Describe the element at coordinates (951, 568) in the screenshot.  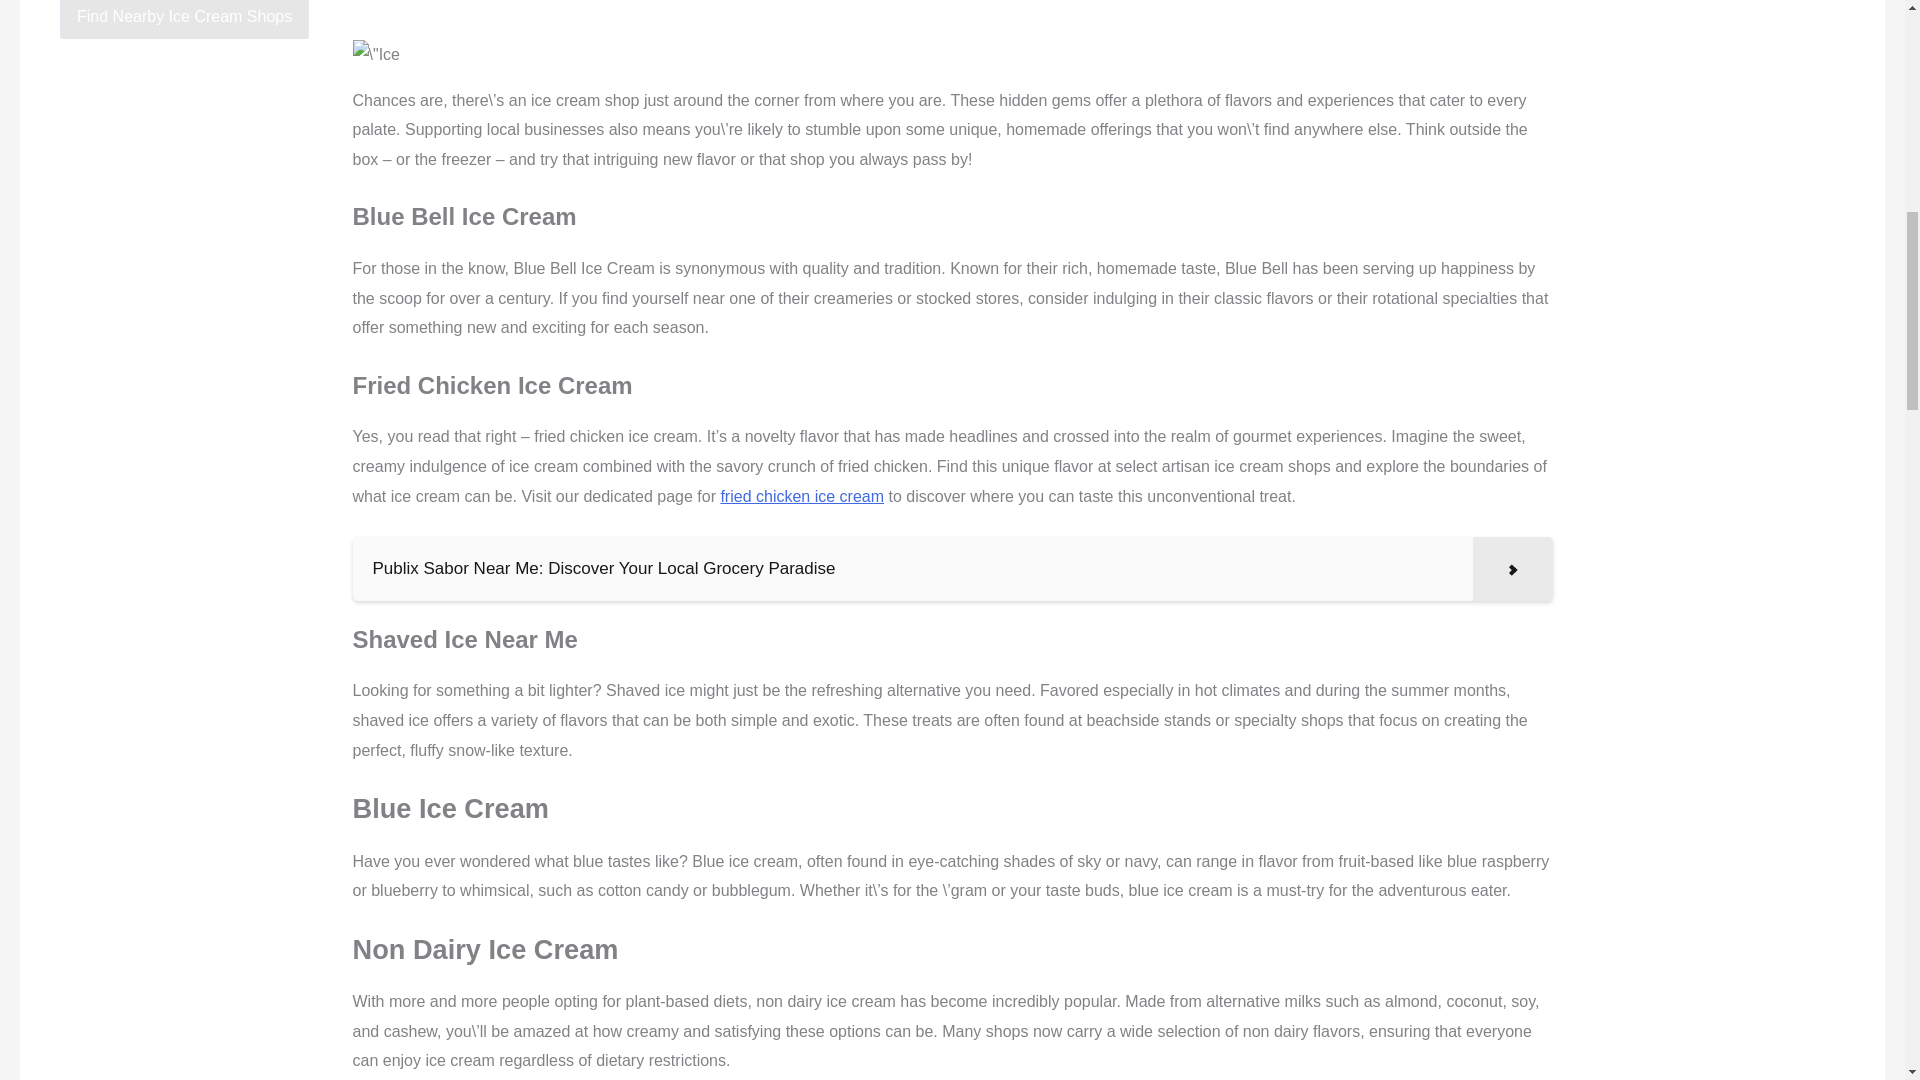
I see `Publix Sabor Near Me: Discover Your Local Grocery Paradise` at that location.